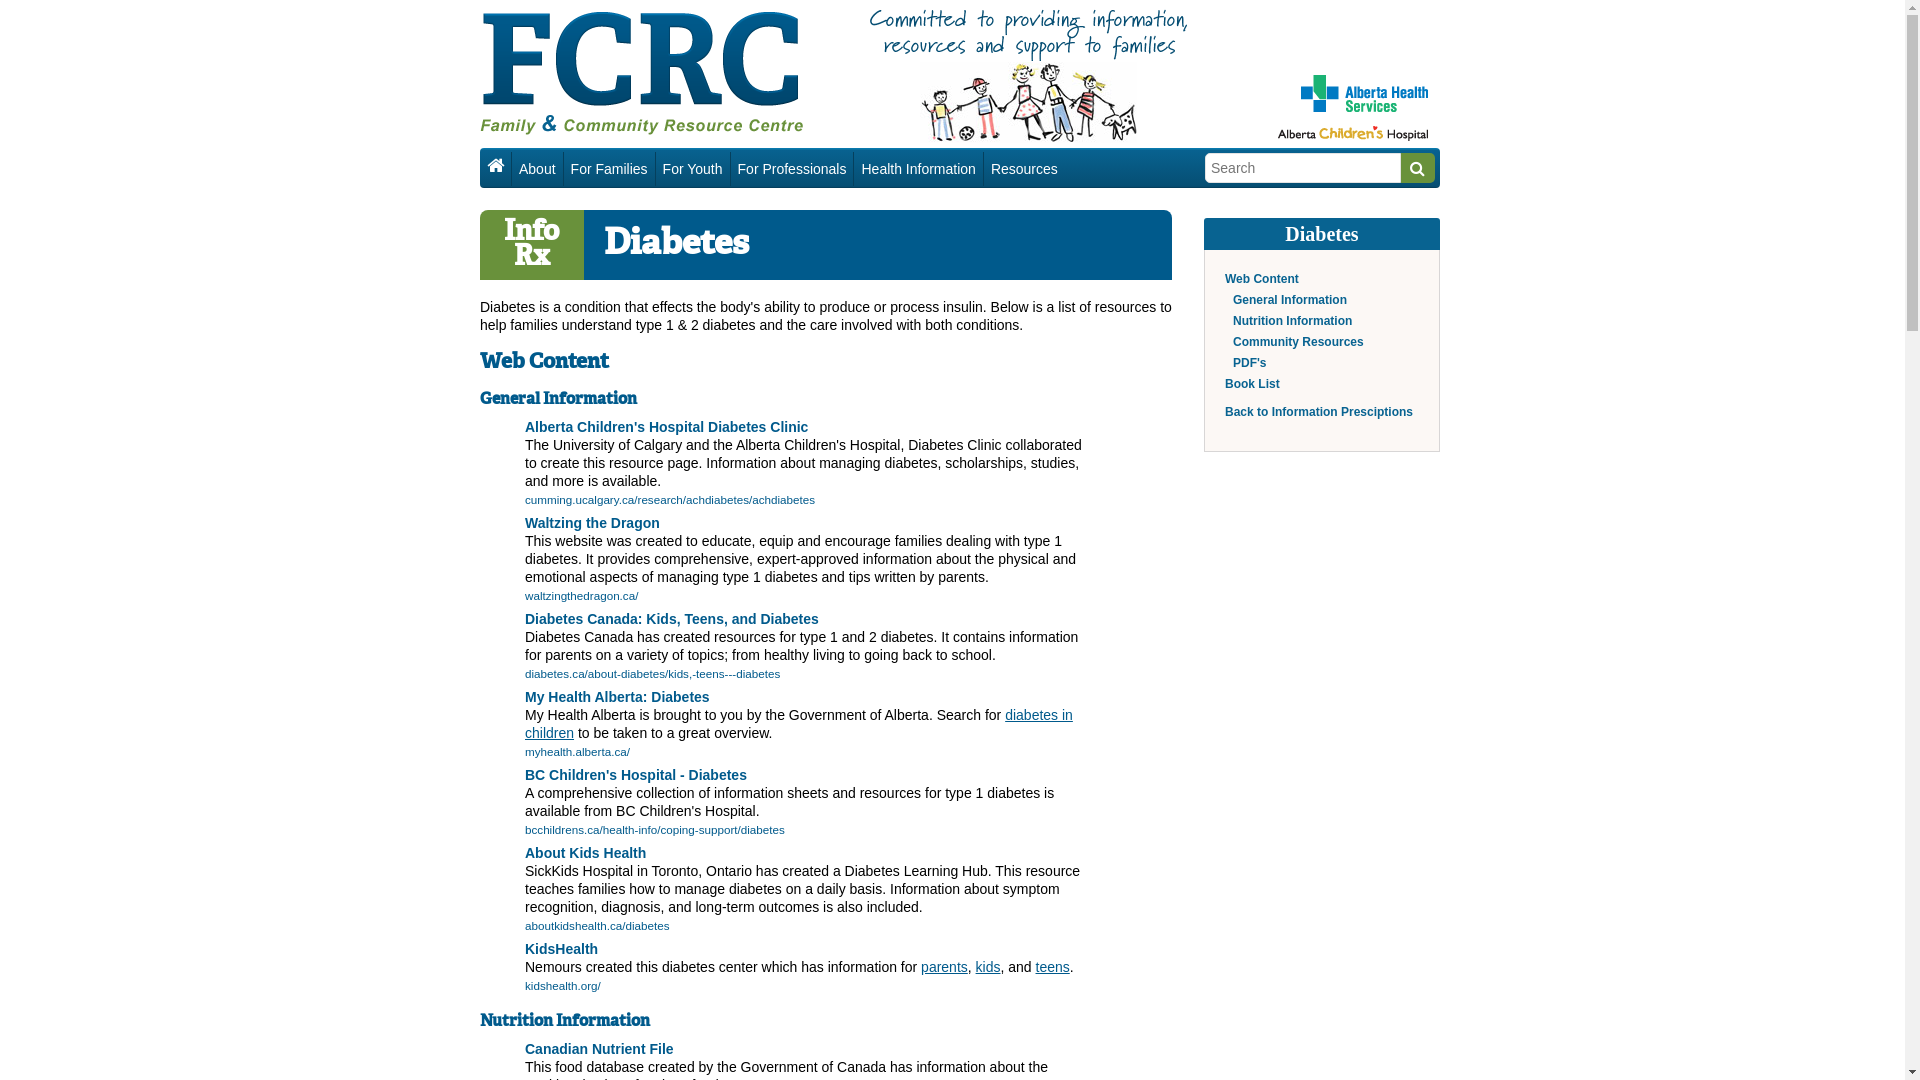 This screenshot has width=1920, height=1080. I want to click on My Health Alberta: Diabetes, so click(618, 697).